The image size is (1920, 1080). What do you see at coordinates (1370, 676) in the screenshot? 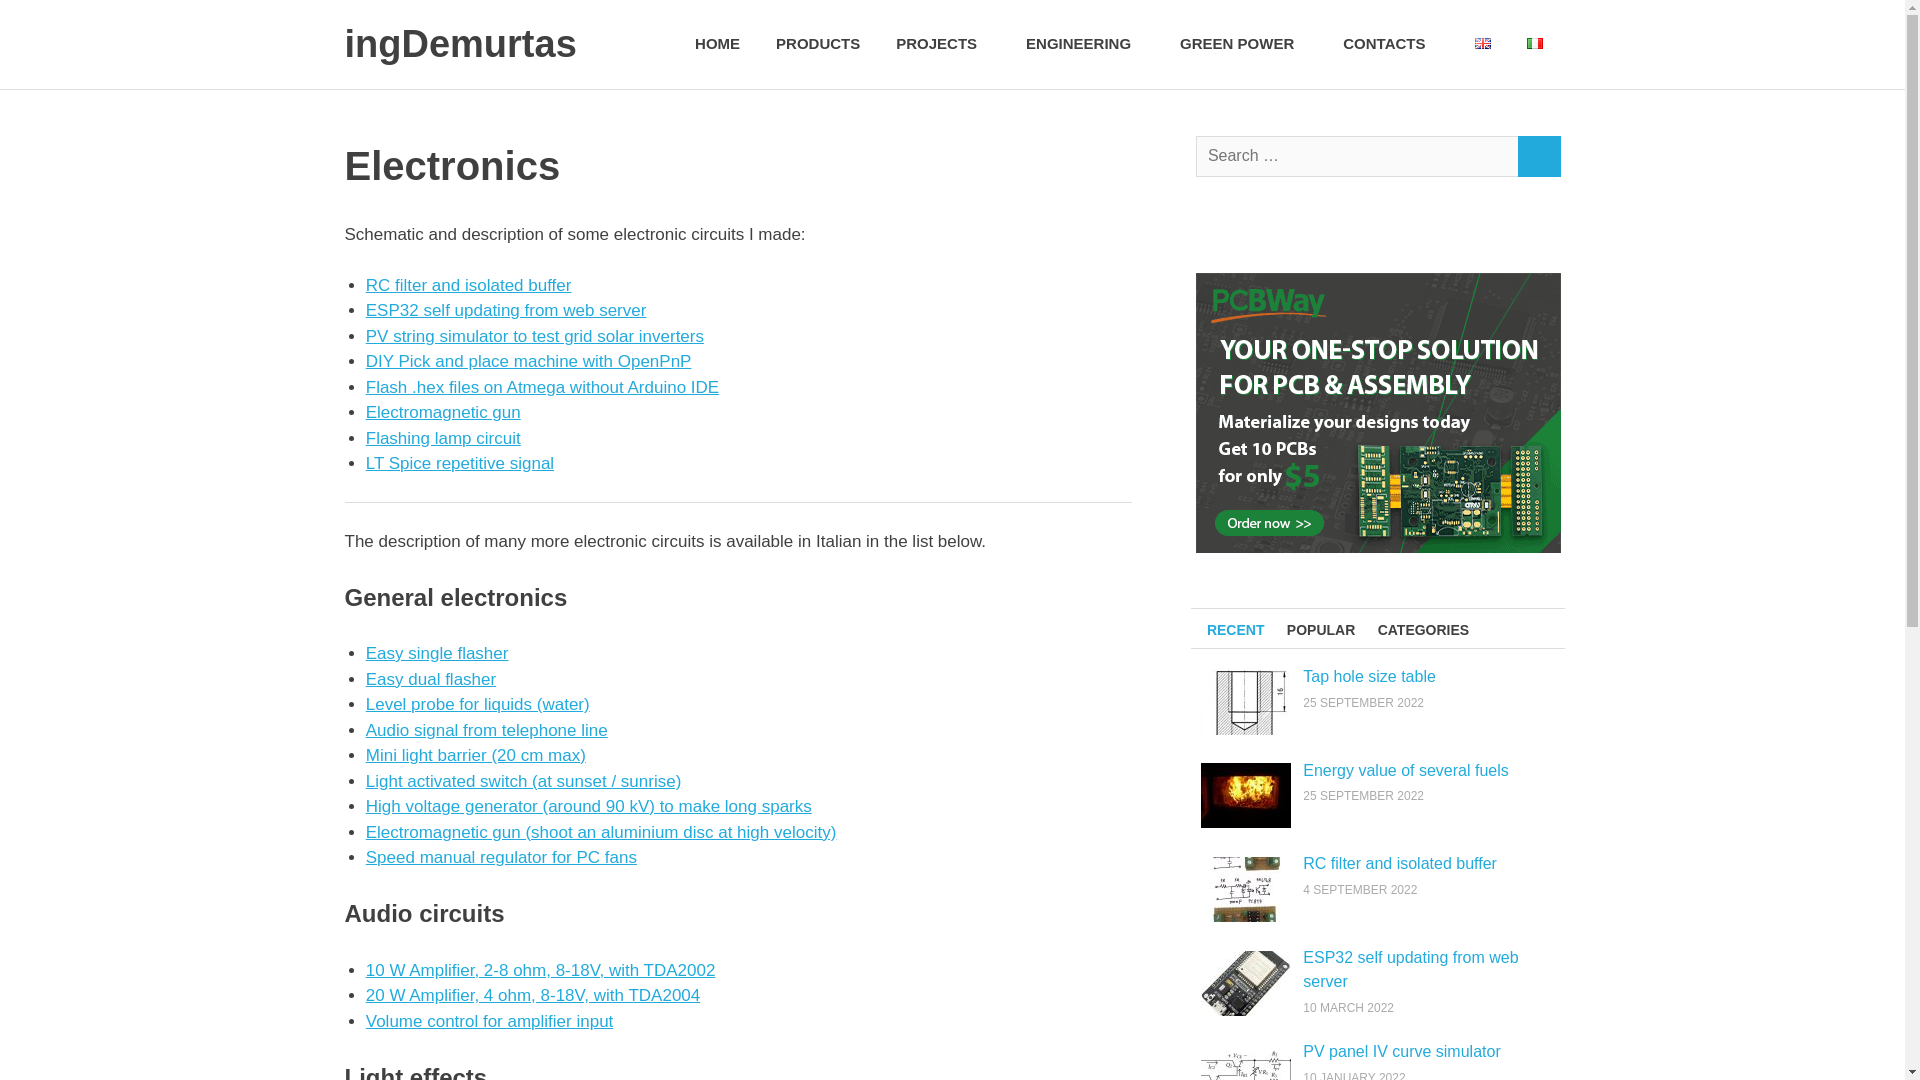
I see `Tap hole size table` at bounding box center [1370, 676].